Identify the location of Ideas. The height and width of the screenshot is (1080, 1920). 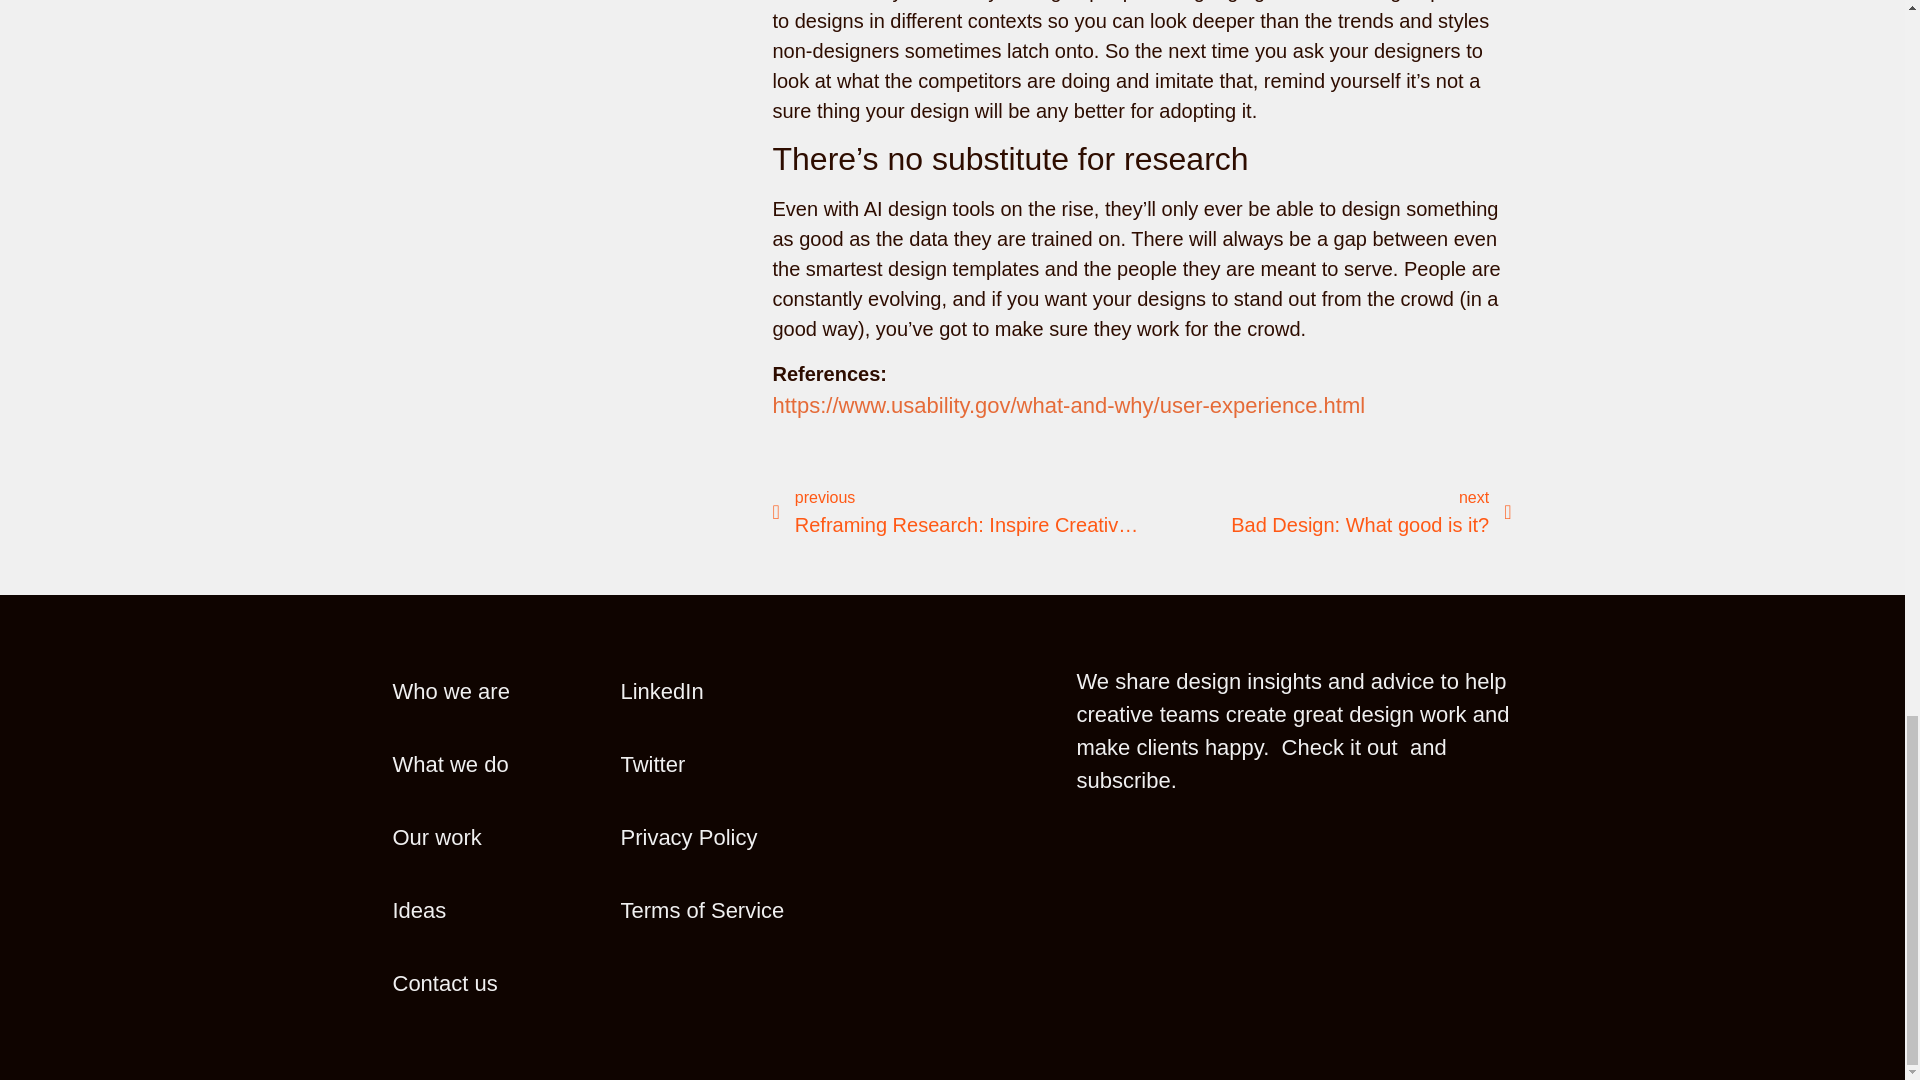
(724, 764).